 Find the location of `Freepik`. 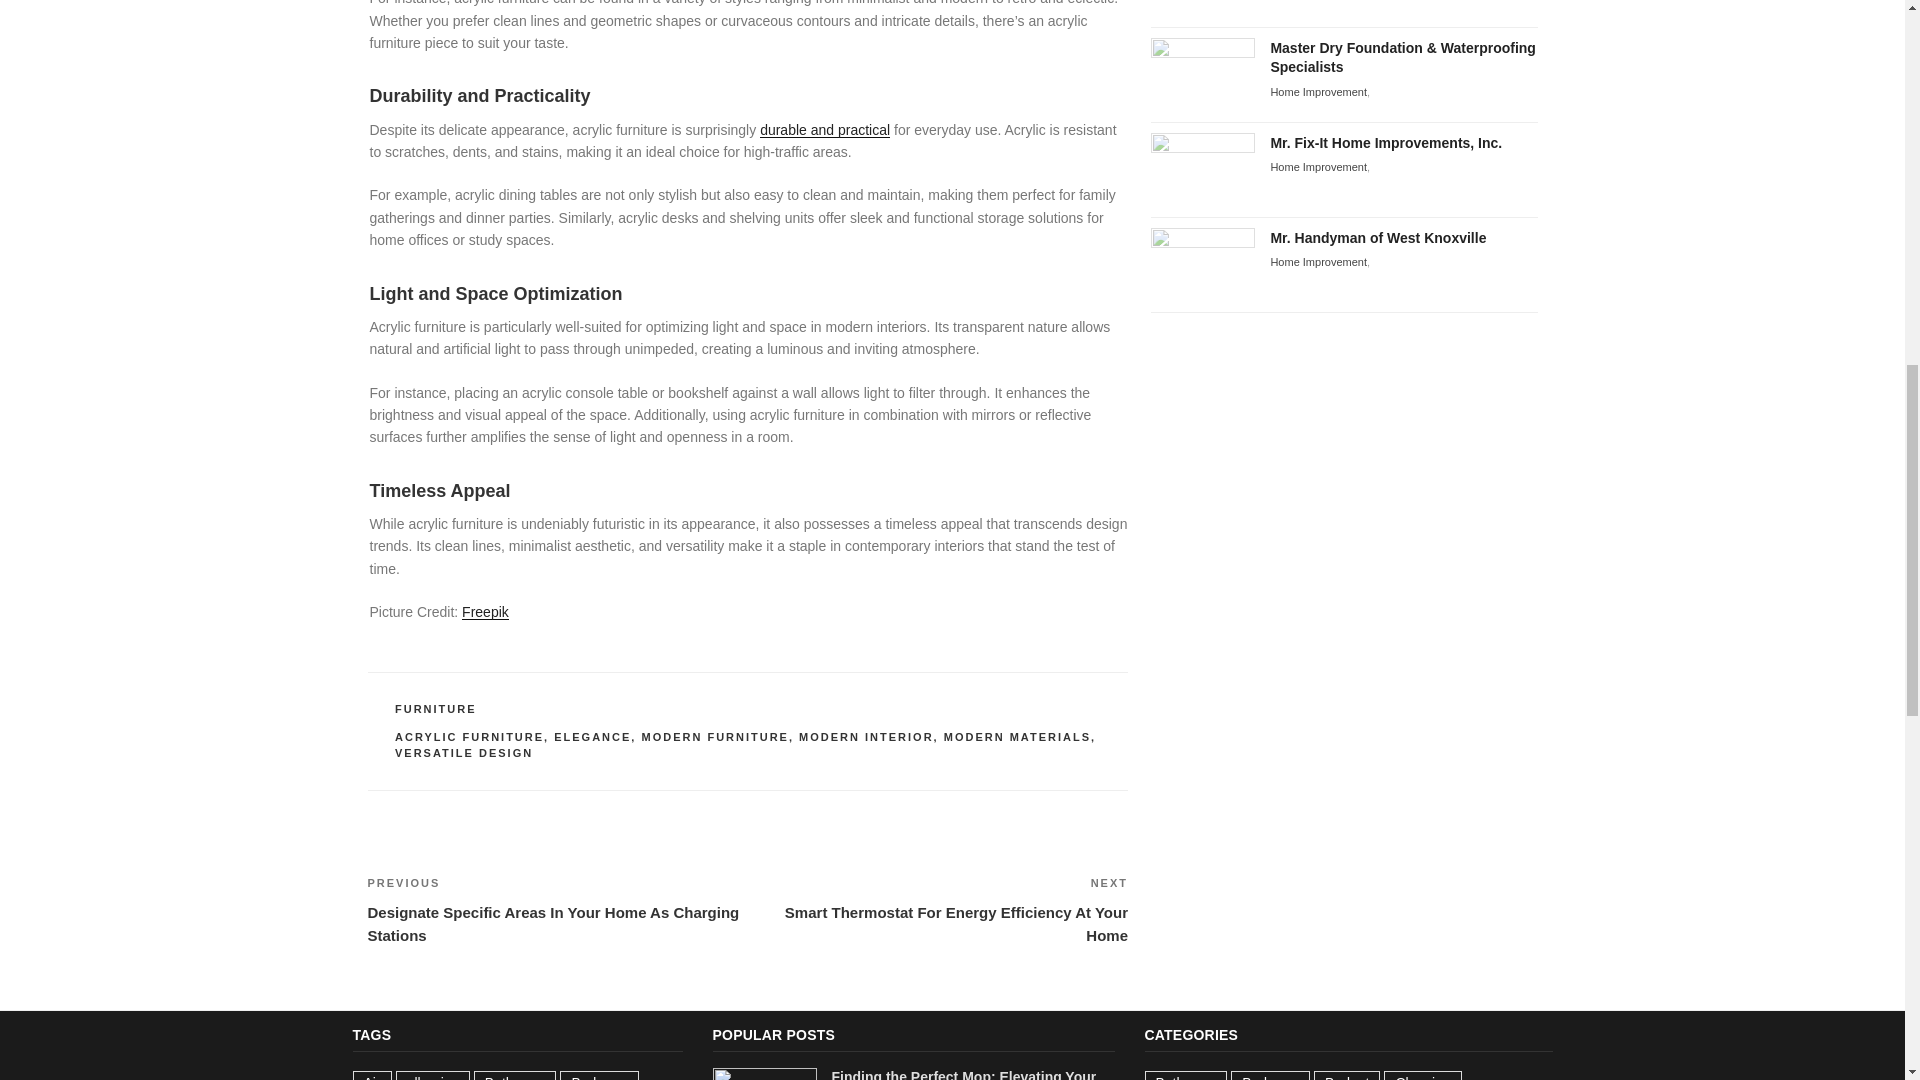

Freepik is located at coordinates (485, 588).